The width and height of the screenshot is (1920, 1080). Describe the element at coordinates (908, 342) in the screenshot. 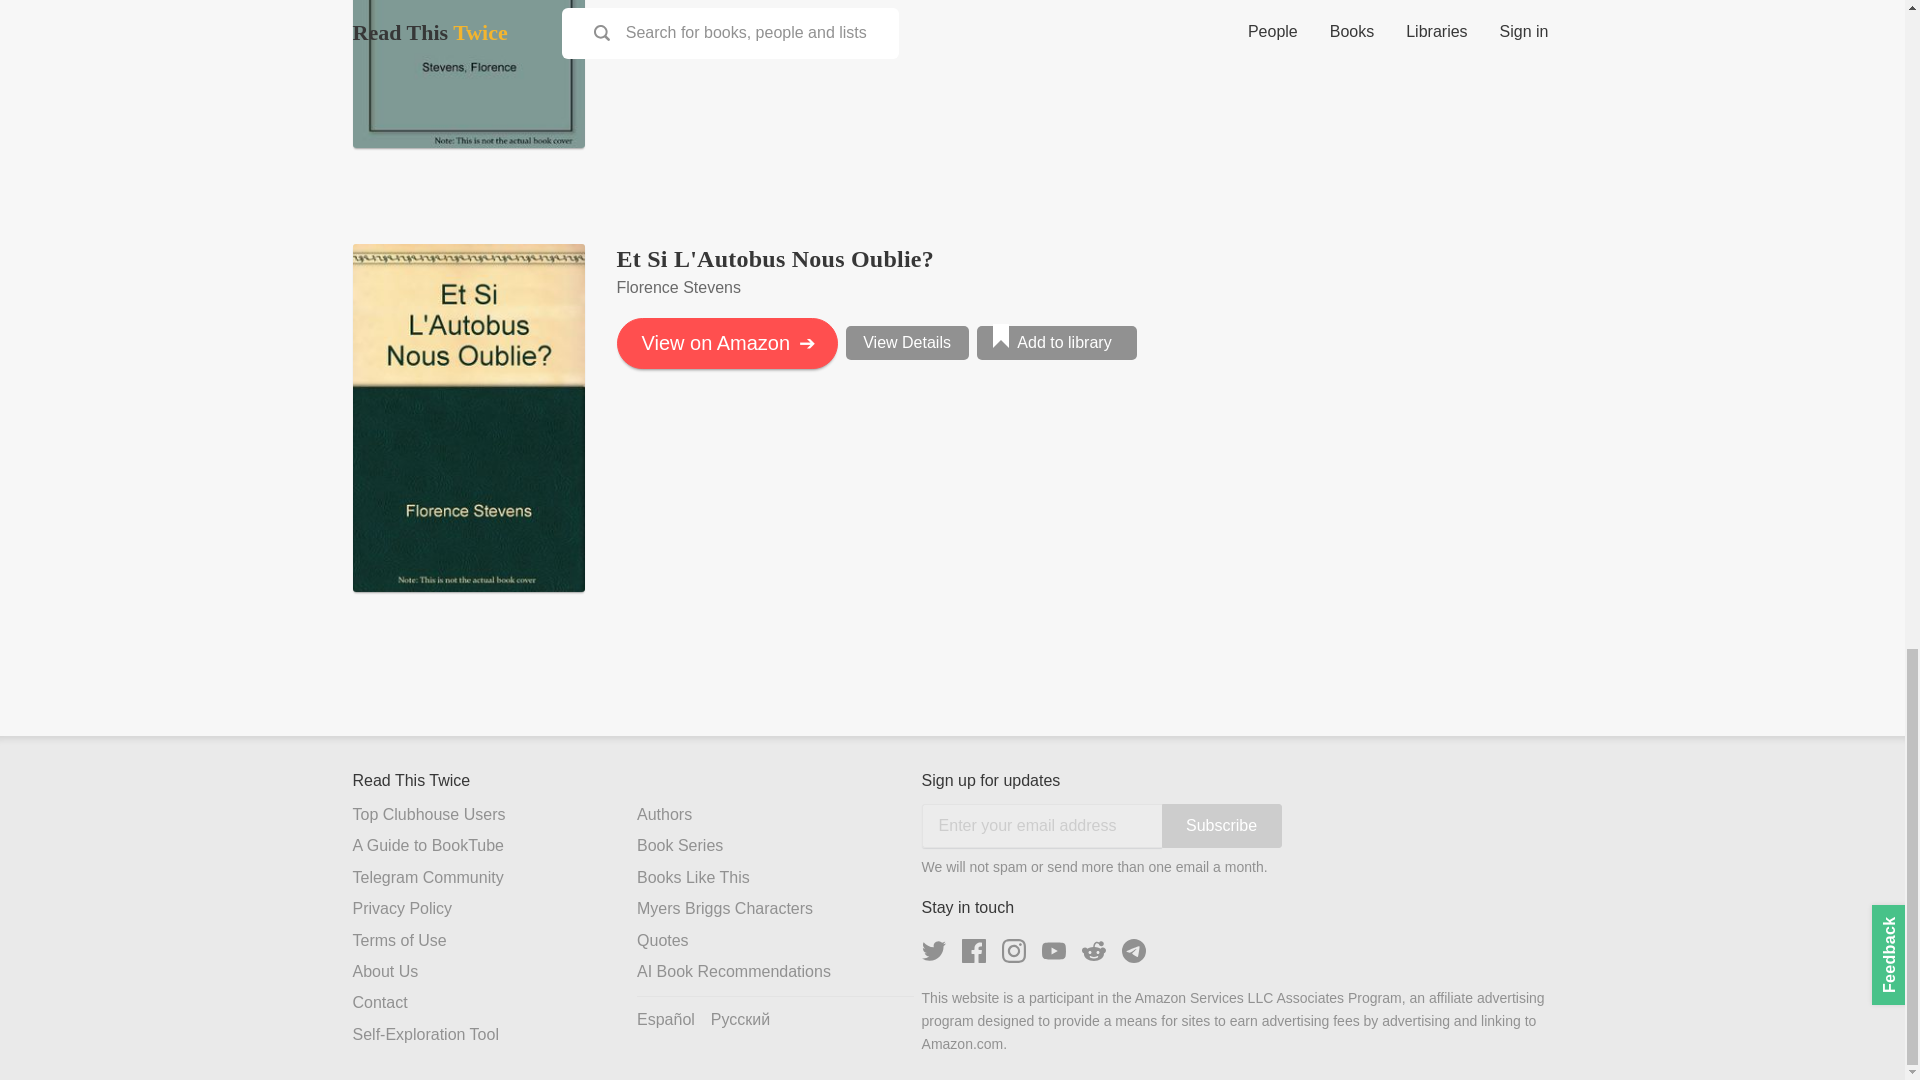

I see `View Details` at that location.